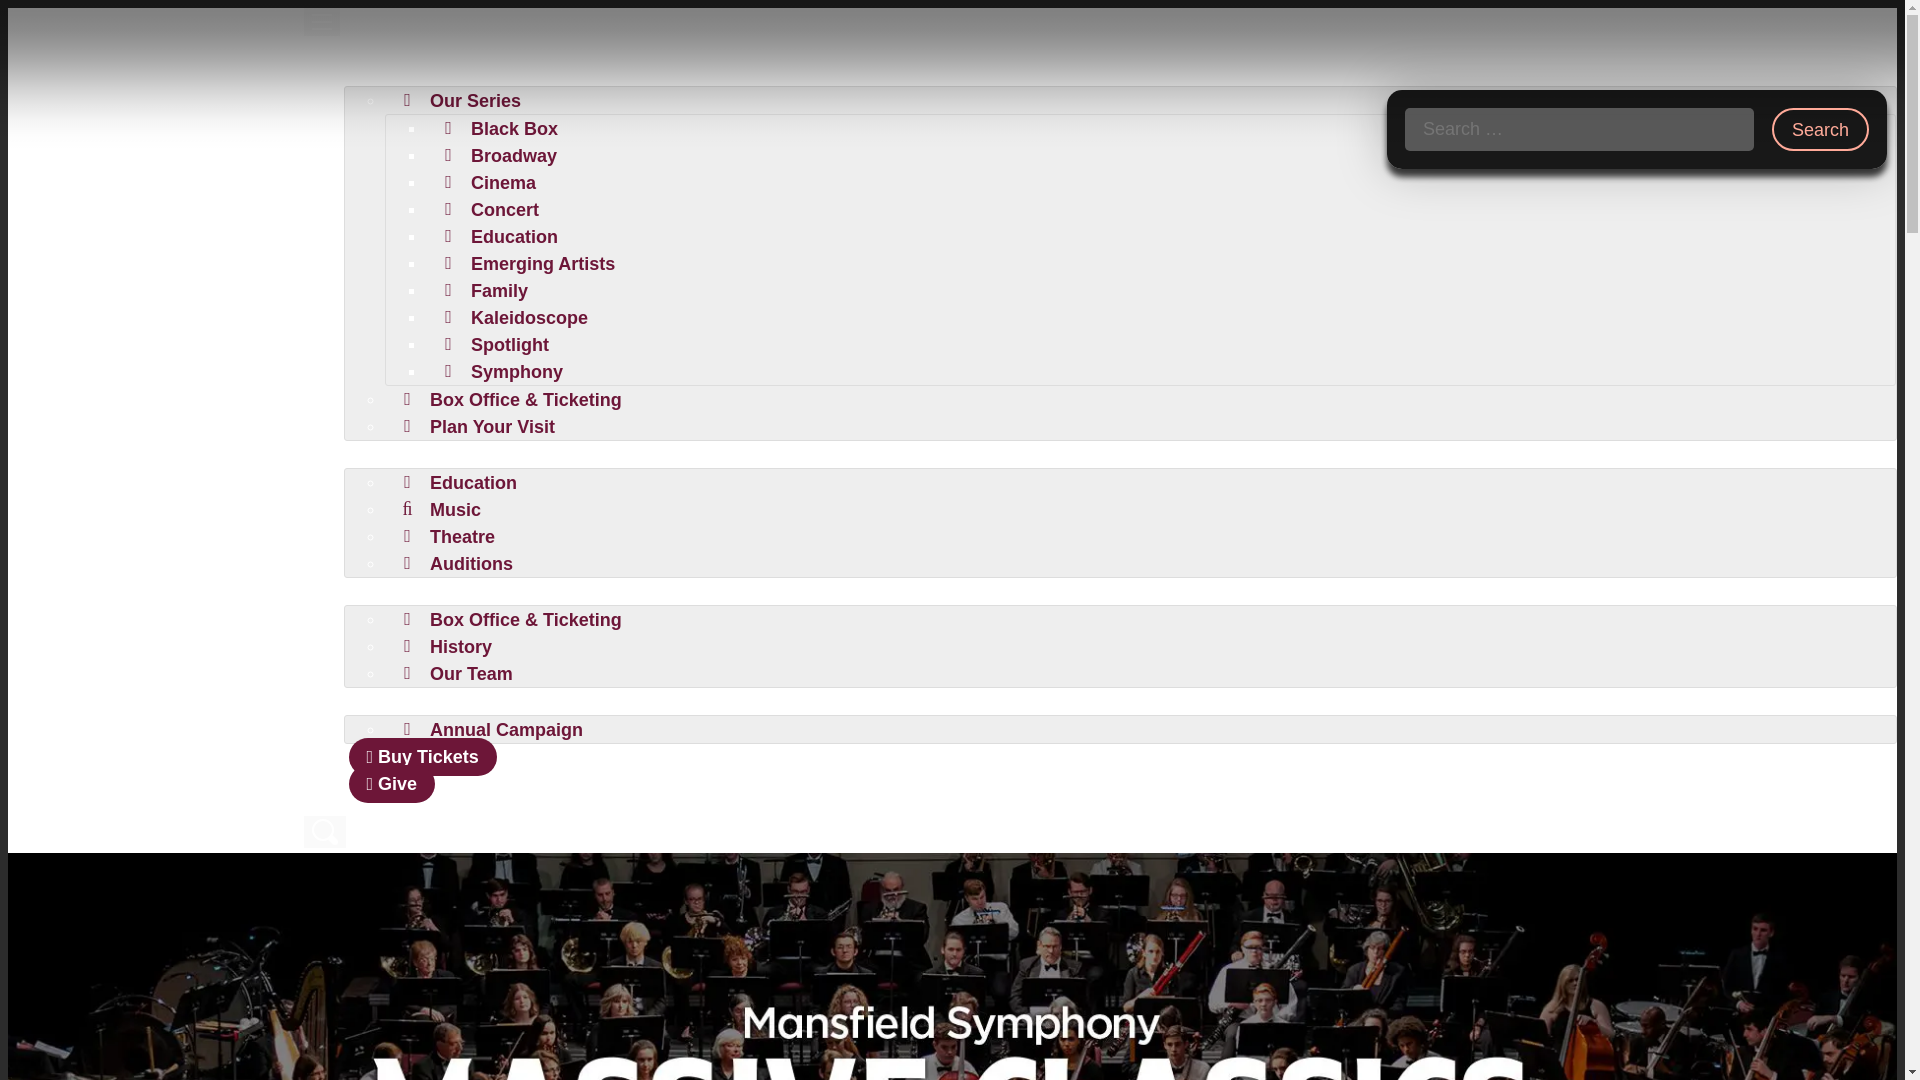 Image resolution: width=1920 pixels, height=1080 pixels. What do you see at coordinates (458, 562) in the screenshot?
I see `Auditions` at bounding box center [458, 562].